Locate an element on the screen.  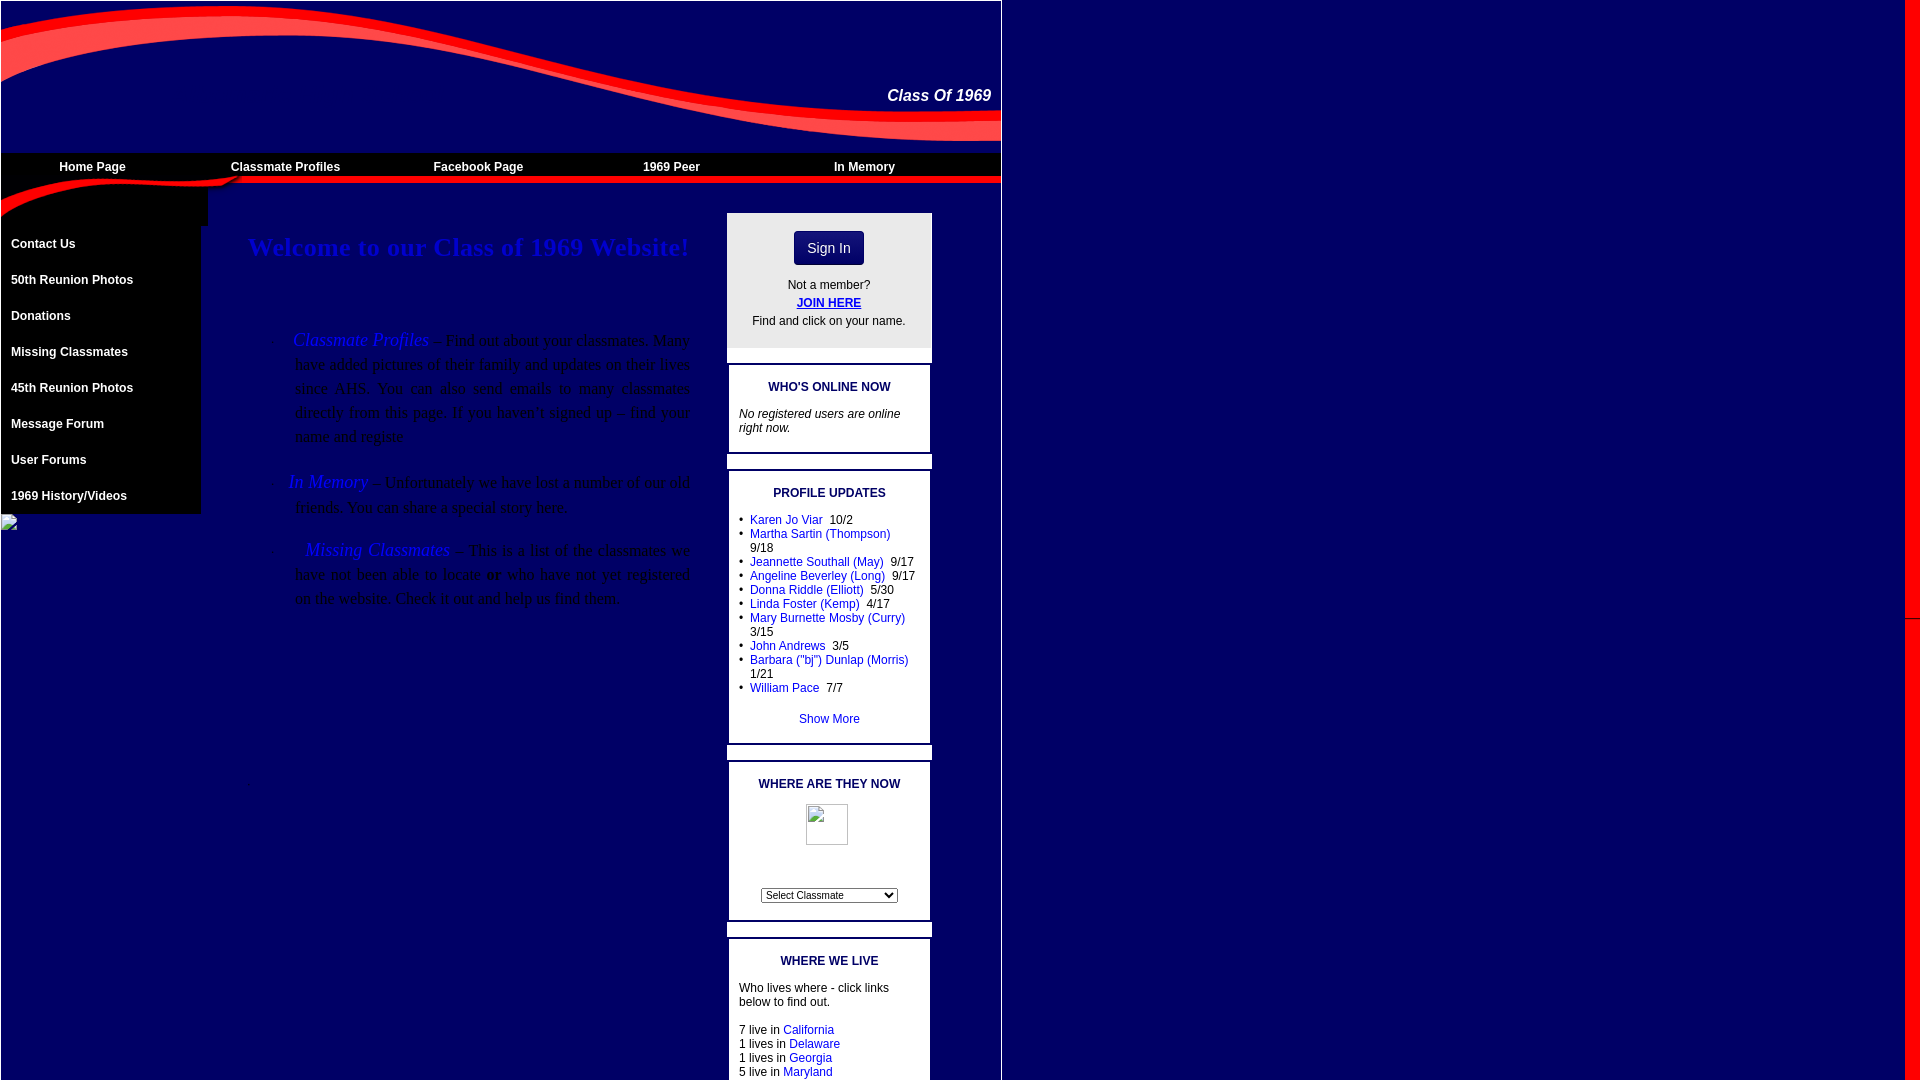
Contact Us is located at coordinates (101, 244).